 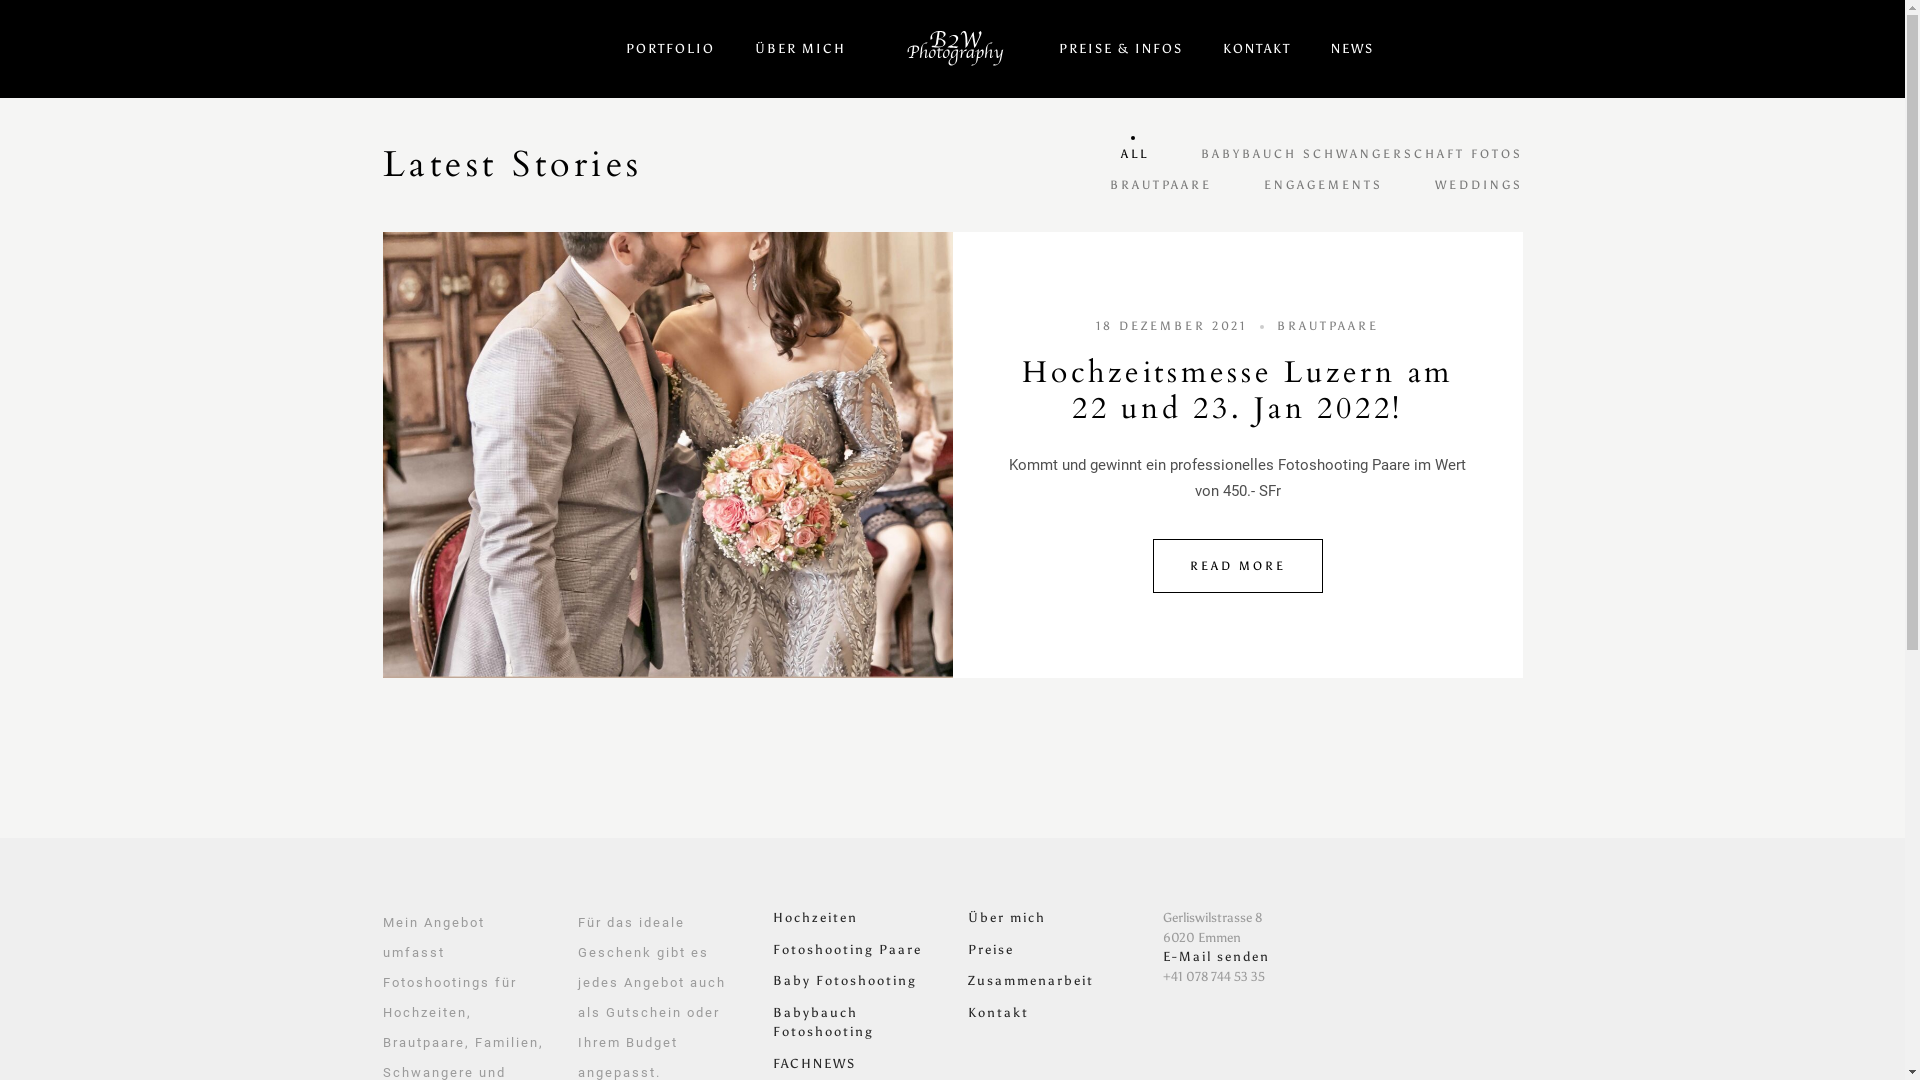 What do you see at coordinates (1361, 153) in the screenshot?
I see `BABYBAUCH SCHWANGERSCHAFT FOTOS` at bounding box center [1361, 153].